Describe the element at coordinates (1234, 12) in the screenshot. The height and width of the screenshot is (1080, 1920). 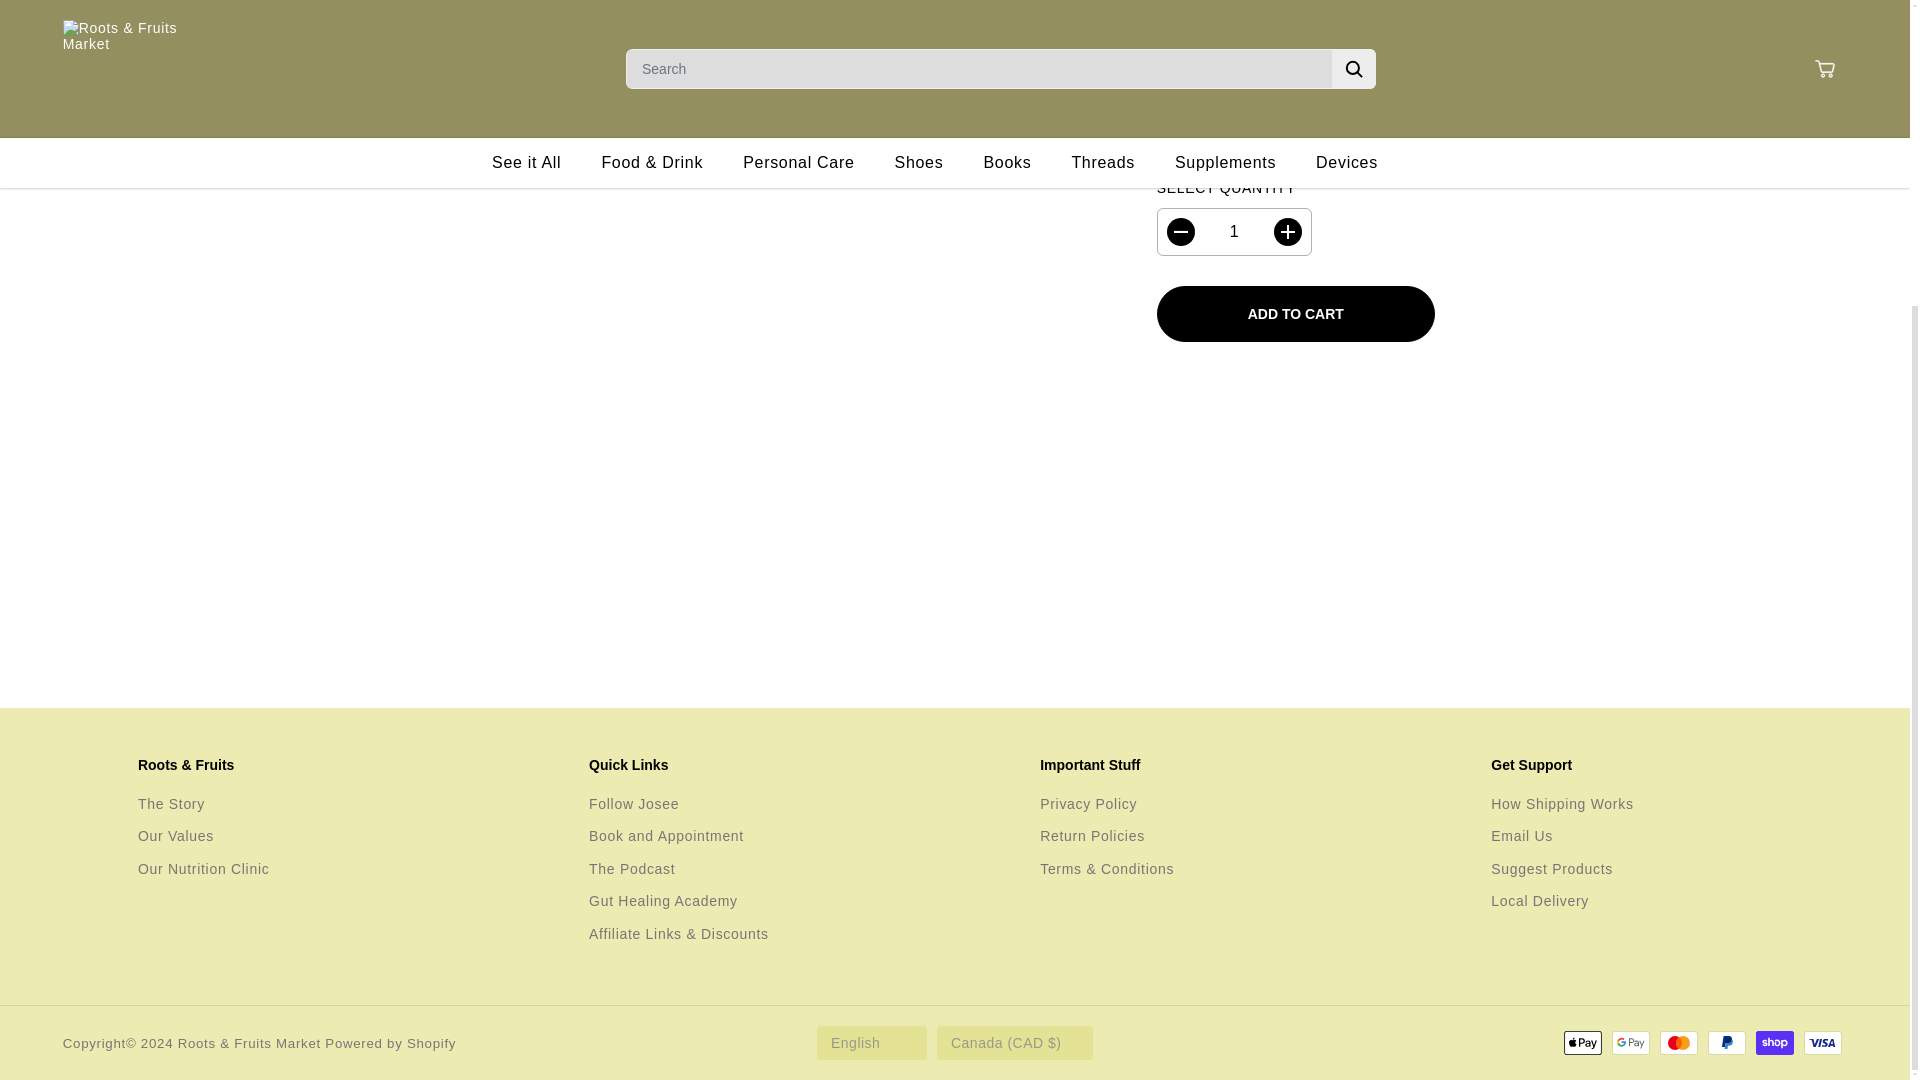
I see `1` at that location.